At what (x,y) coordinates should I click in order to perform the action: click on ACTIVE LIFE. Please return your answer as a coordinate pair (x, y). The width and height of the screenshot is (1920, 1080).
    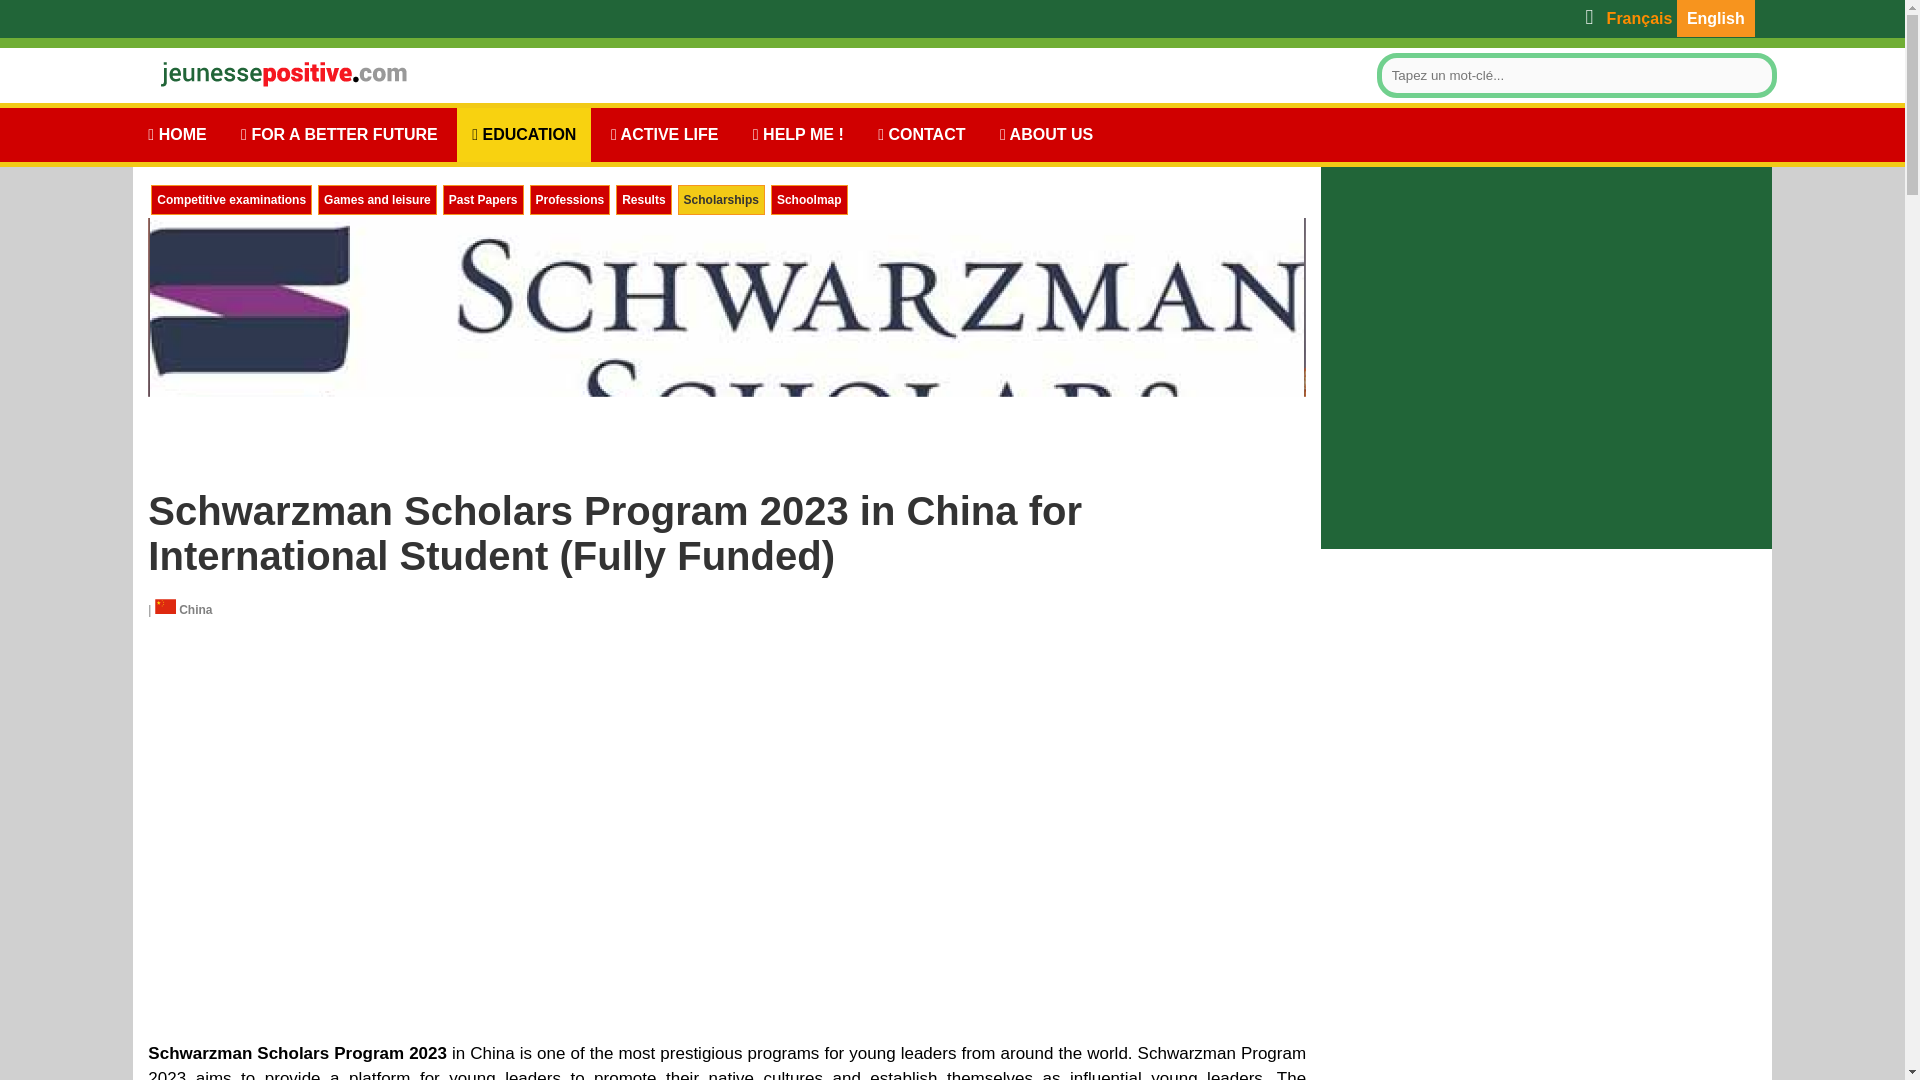
    Looking at the image, I should click on (664, 135).